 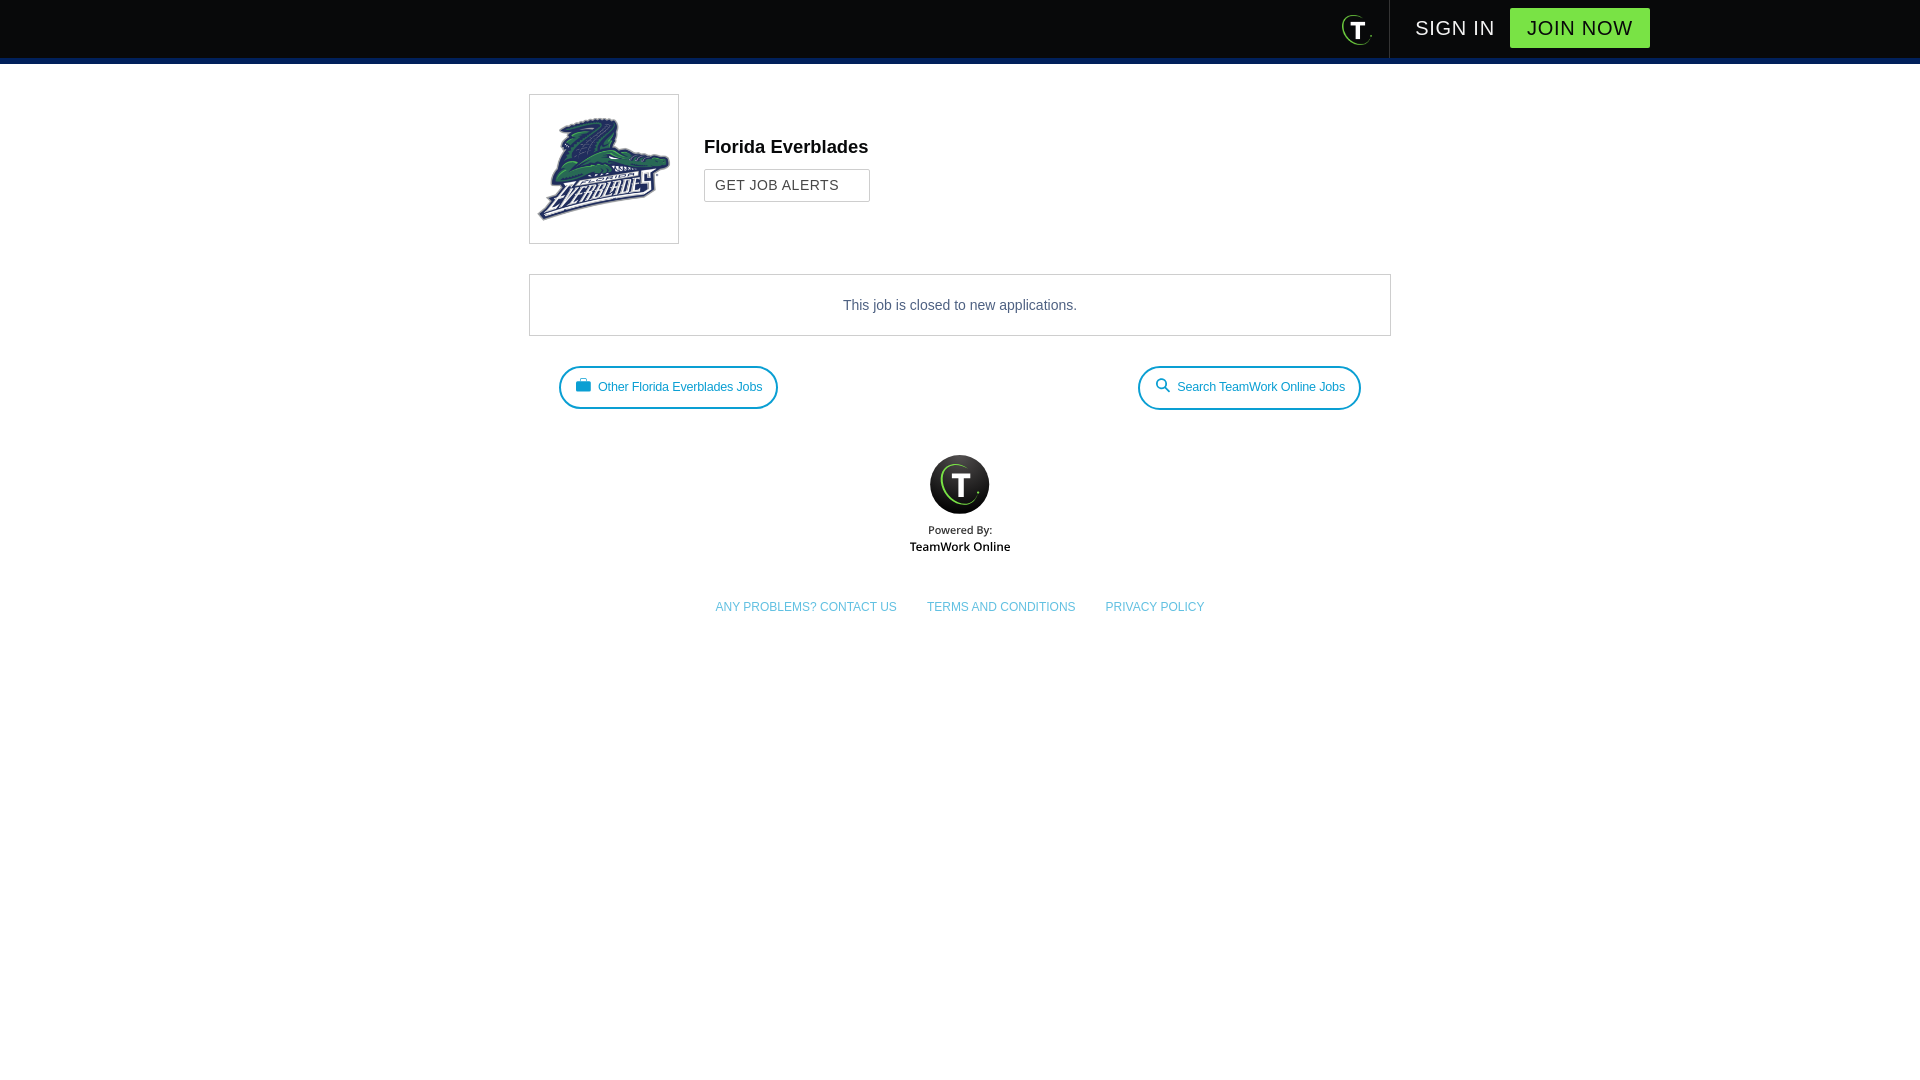 What do you see at coordinates (1579, 27) in the screenshot?
I see `JOIN NOW` at bounding box center [1579, 27].